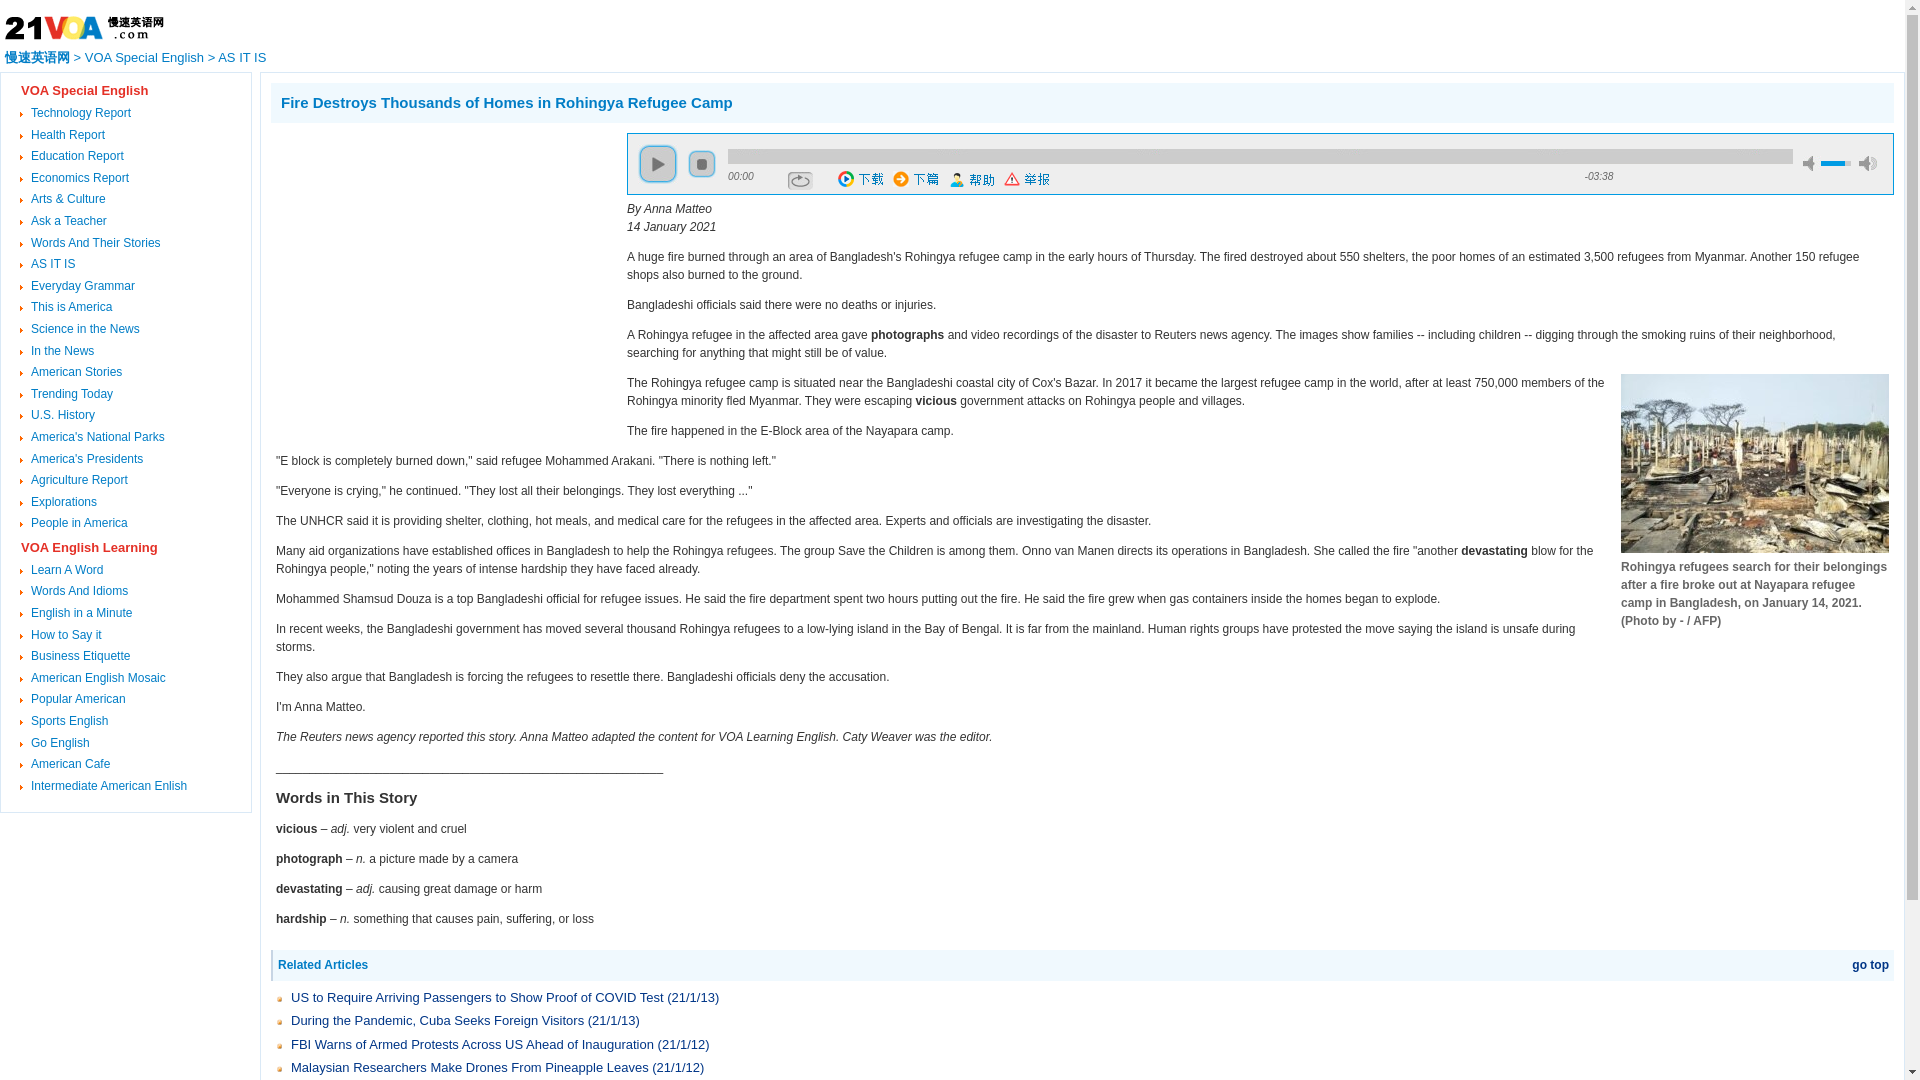 The height and width of the screenshot is (1080, 1920). Describe the element at coordinates (79, 591) in the screenshot. I see `Words And Idioms` at that location.